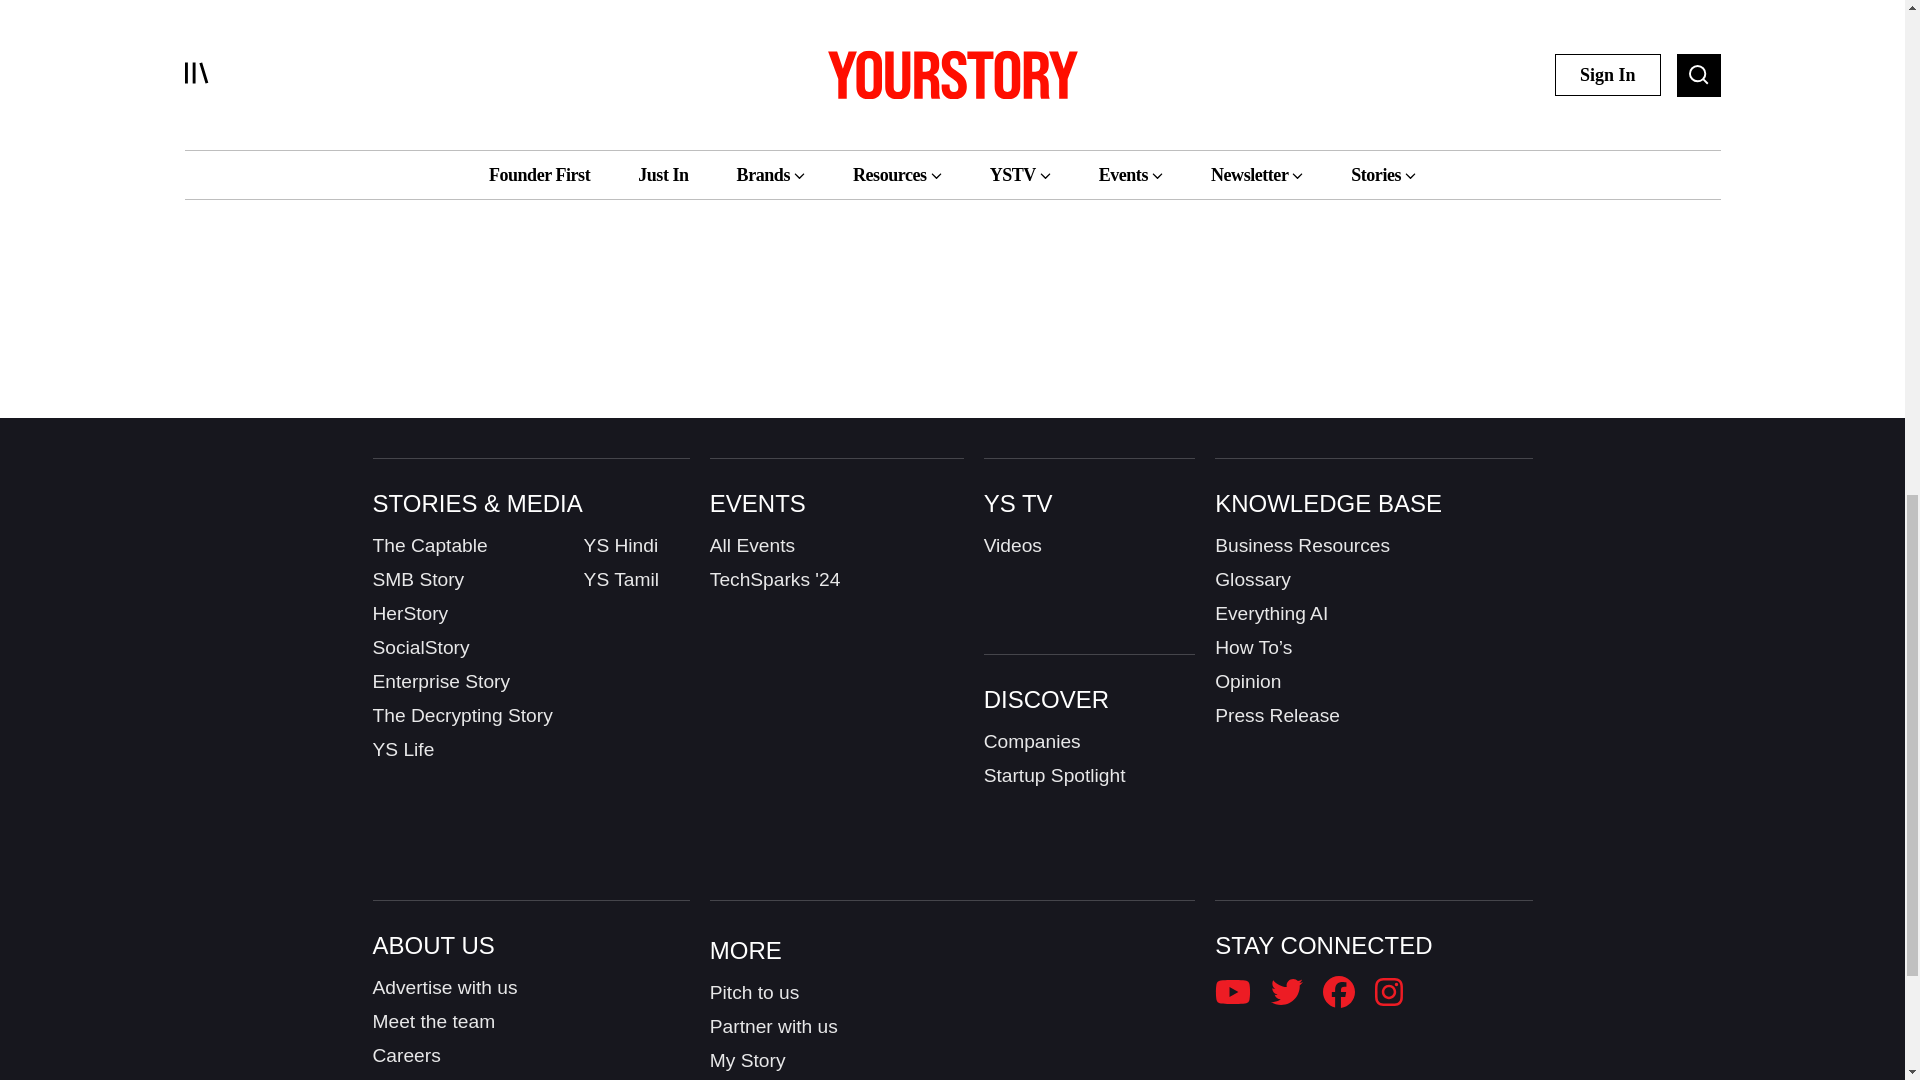 This screenshot has width=1920, height=1080. What do you see at coordinates (775, 580) in the screenshot?
I see `TechSparks '24` at bounding box center [775, 580].